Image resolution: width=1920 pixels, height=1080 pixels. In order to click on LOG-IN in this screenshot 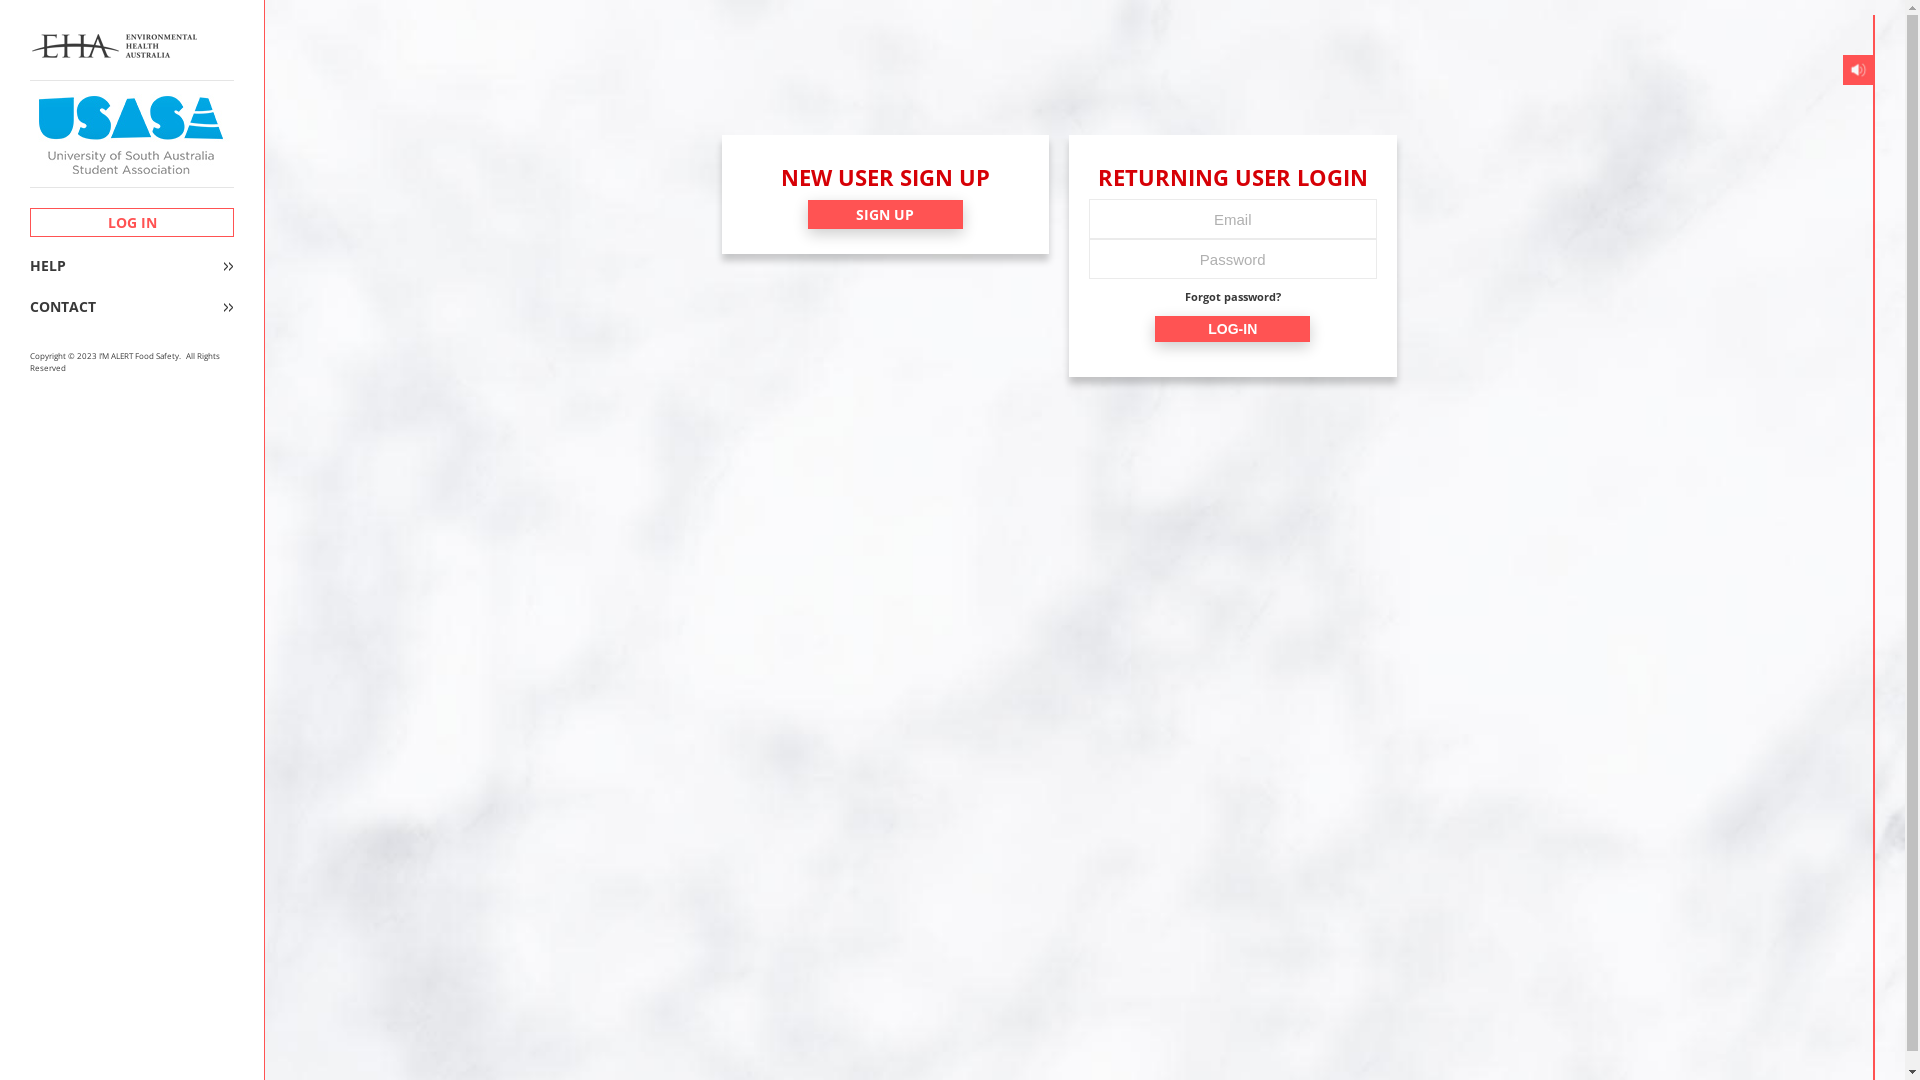, I will do `click(1232, 329)`.